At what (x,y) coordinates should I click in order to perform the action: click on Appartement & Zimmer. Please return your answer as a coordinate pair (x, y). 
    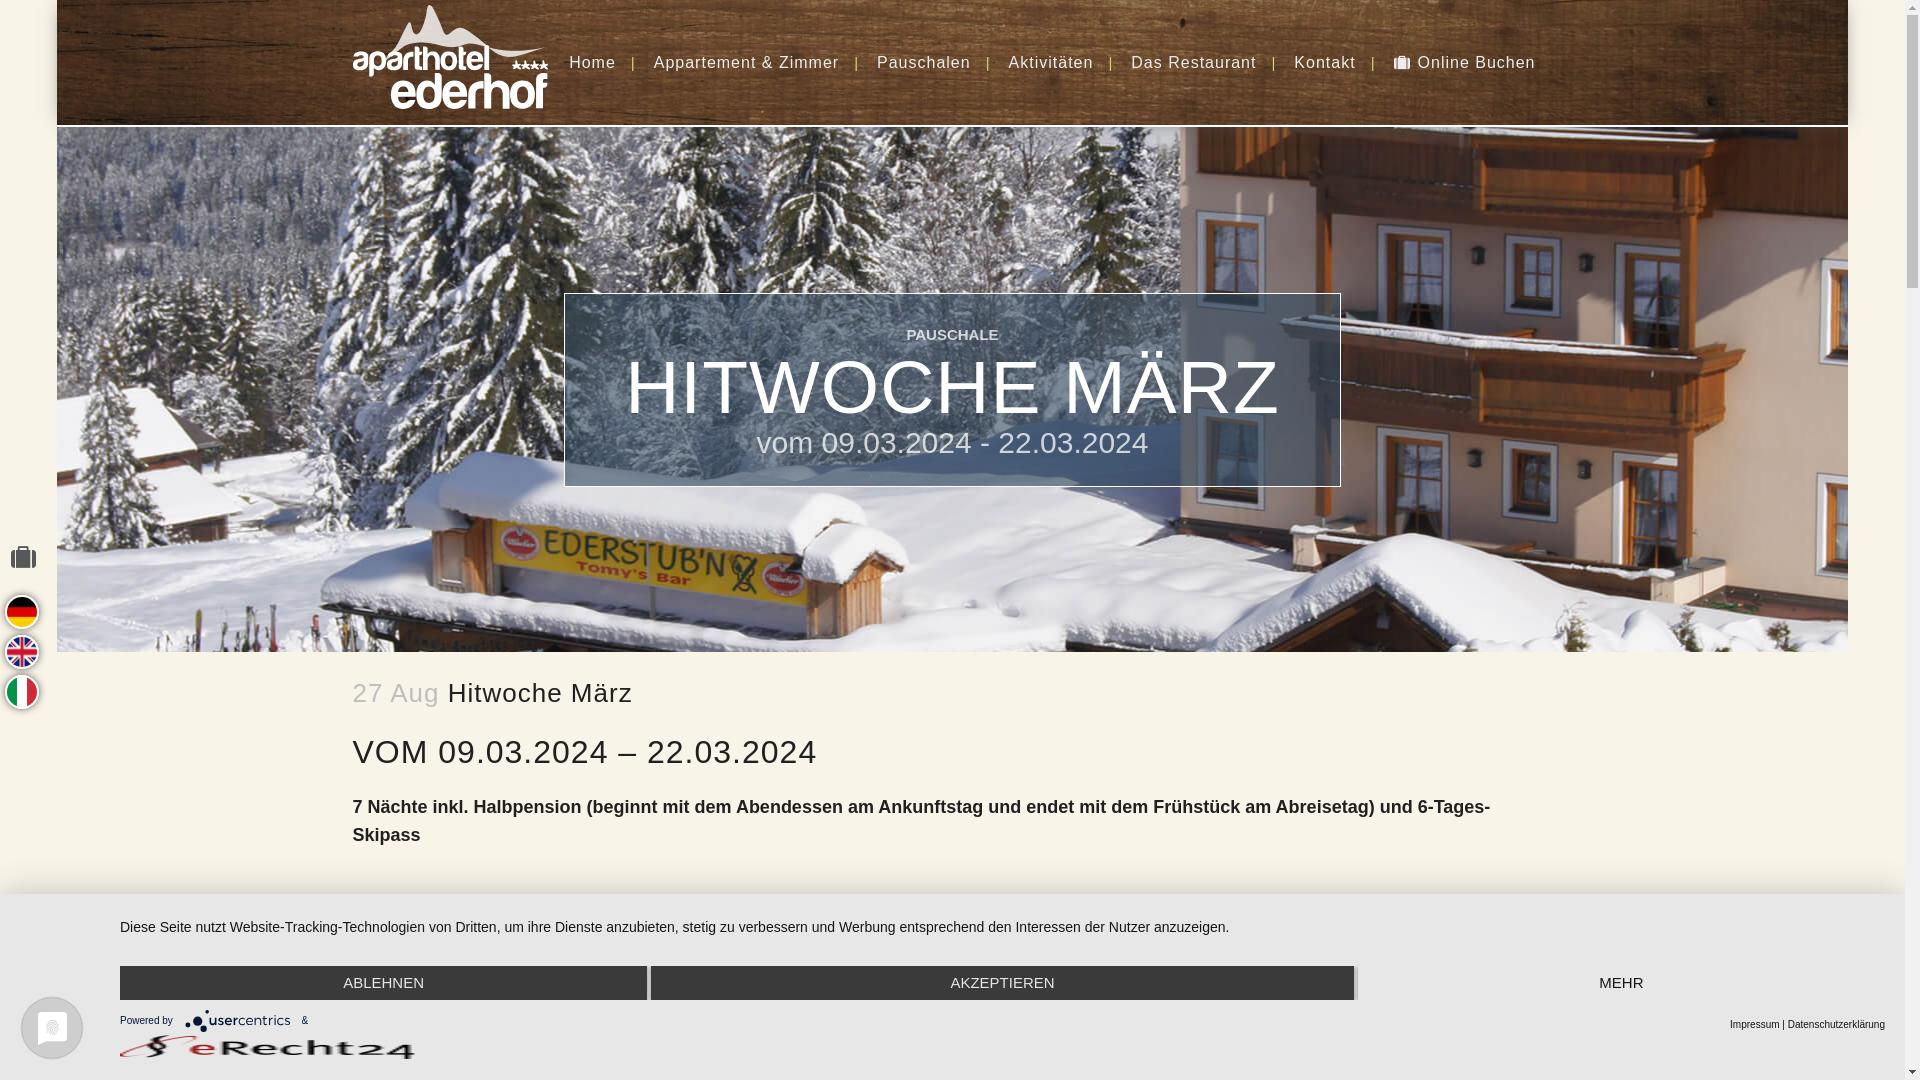
    Looking at the image, I should click on (746, 62).